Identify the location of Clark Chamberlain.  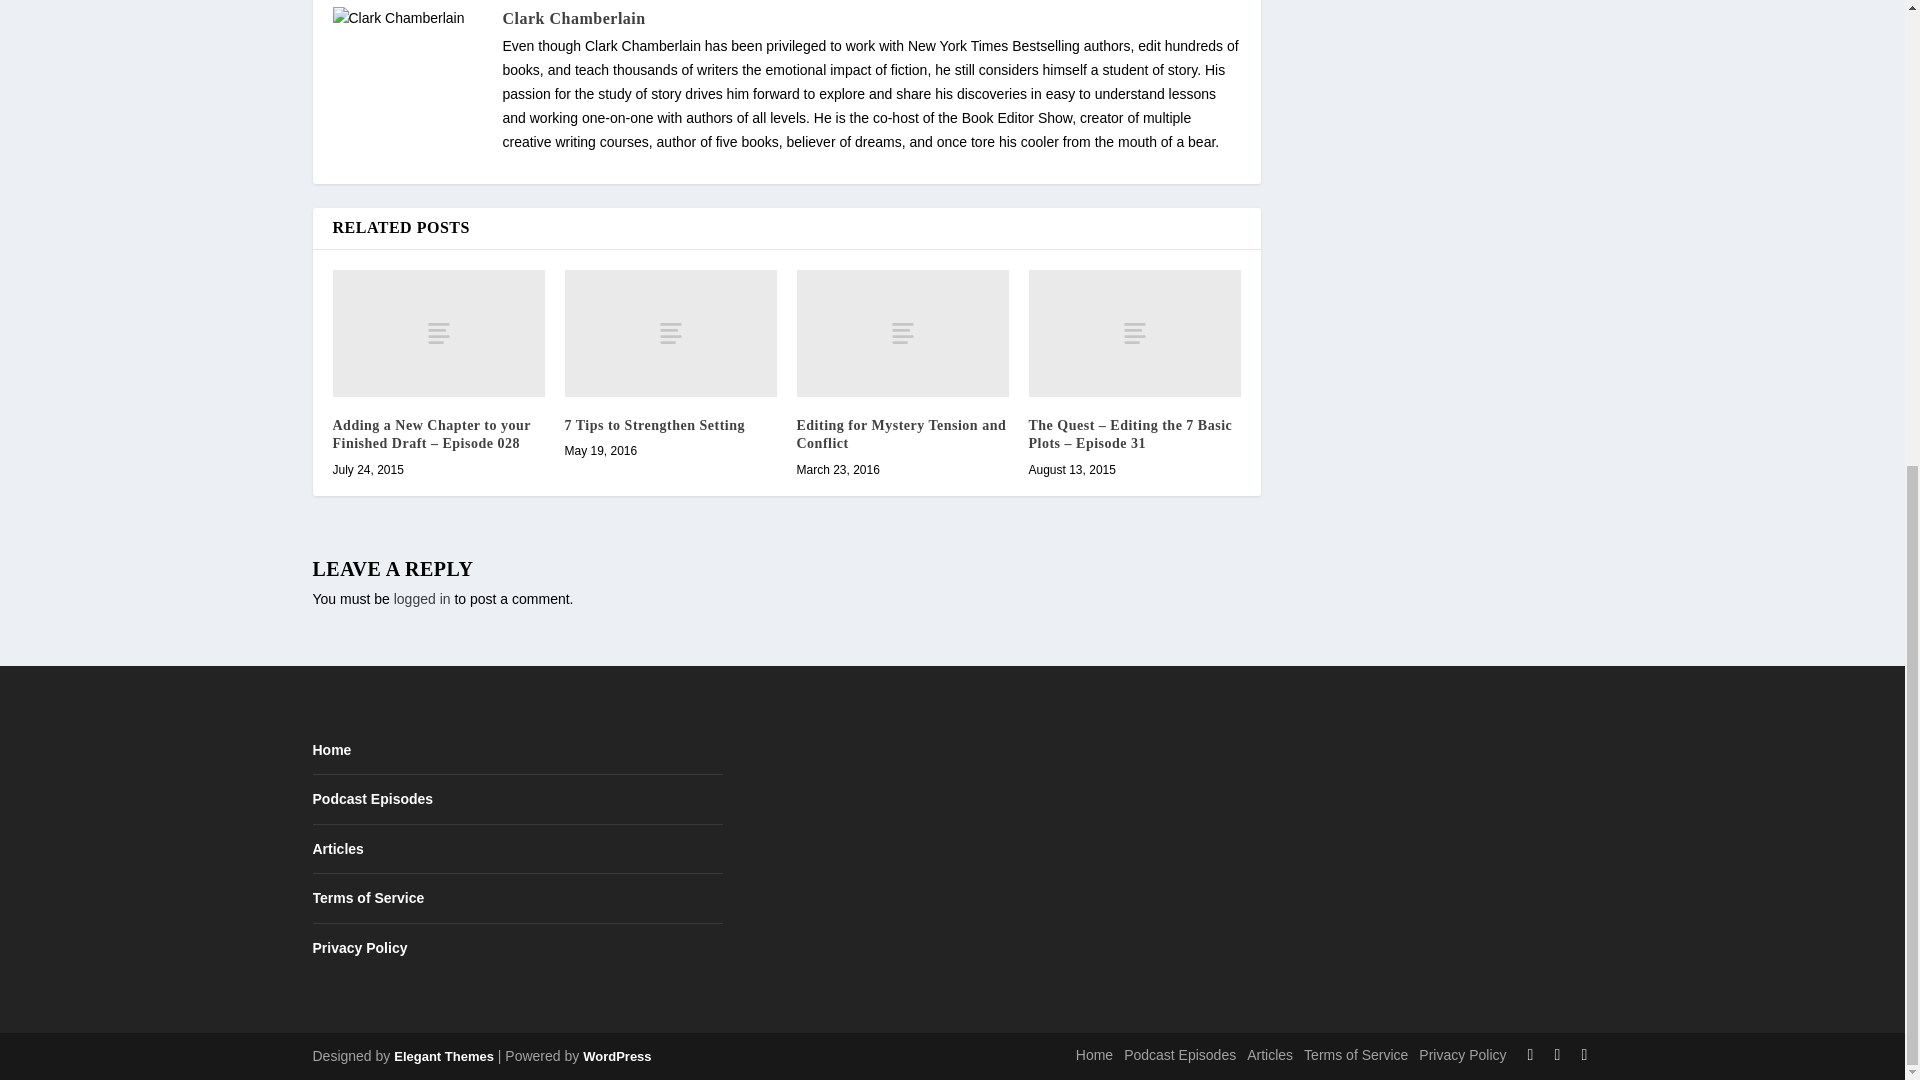
(573, 18).